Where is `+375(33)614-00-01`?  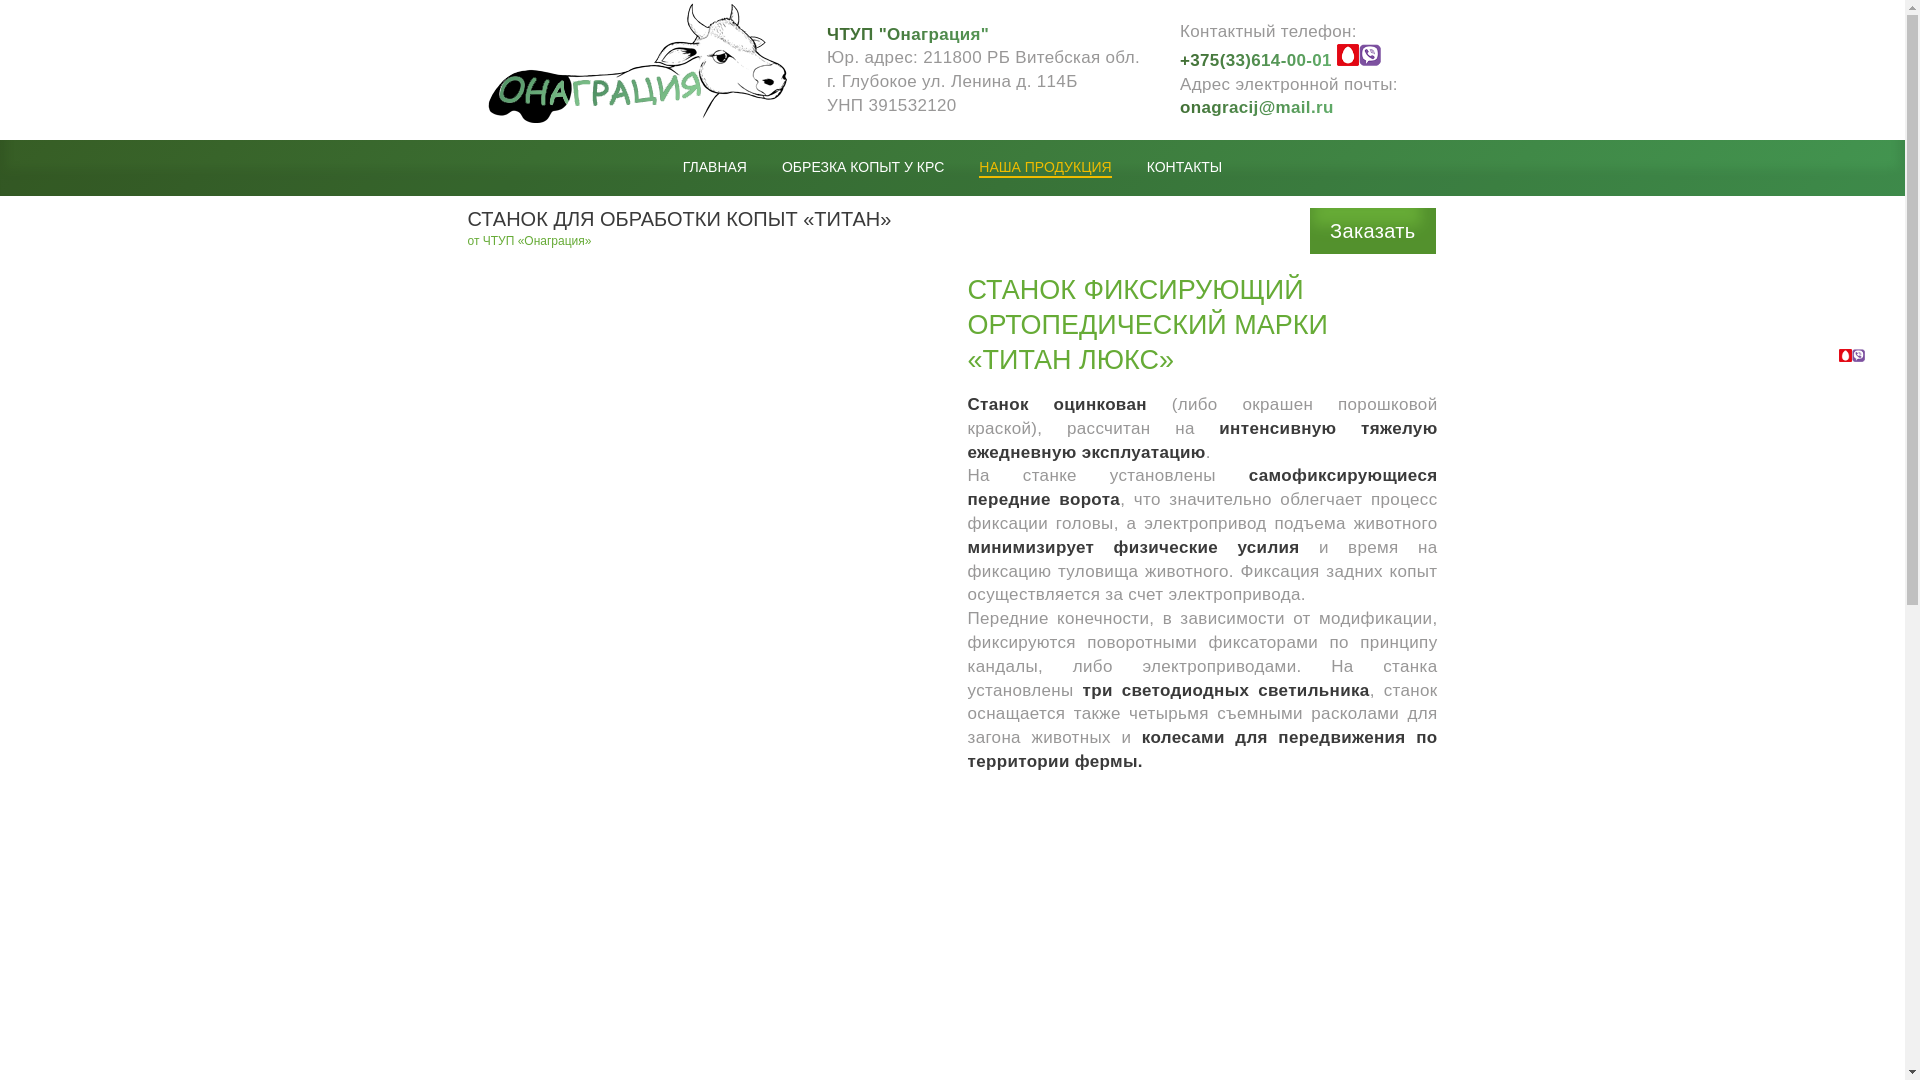
+375(33)614-00-01 is located at coordinates (1790, 356).